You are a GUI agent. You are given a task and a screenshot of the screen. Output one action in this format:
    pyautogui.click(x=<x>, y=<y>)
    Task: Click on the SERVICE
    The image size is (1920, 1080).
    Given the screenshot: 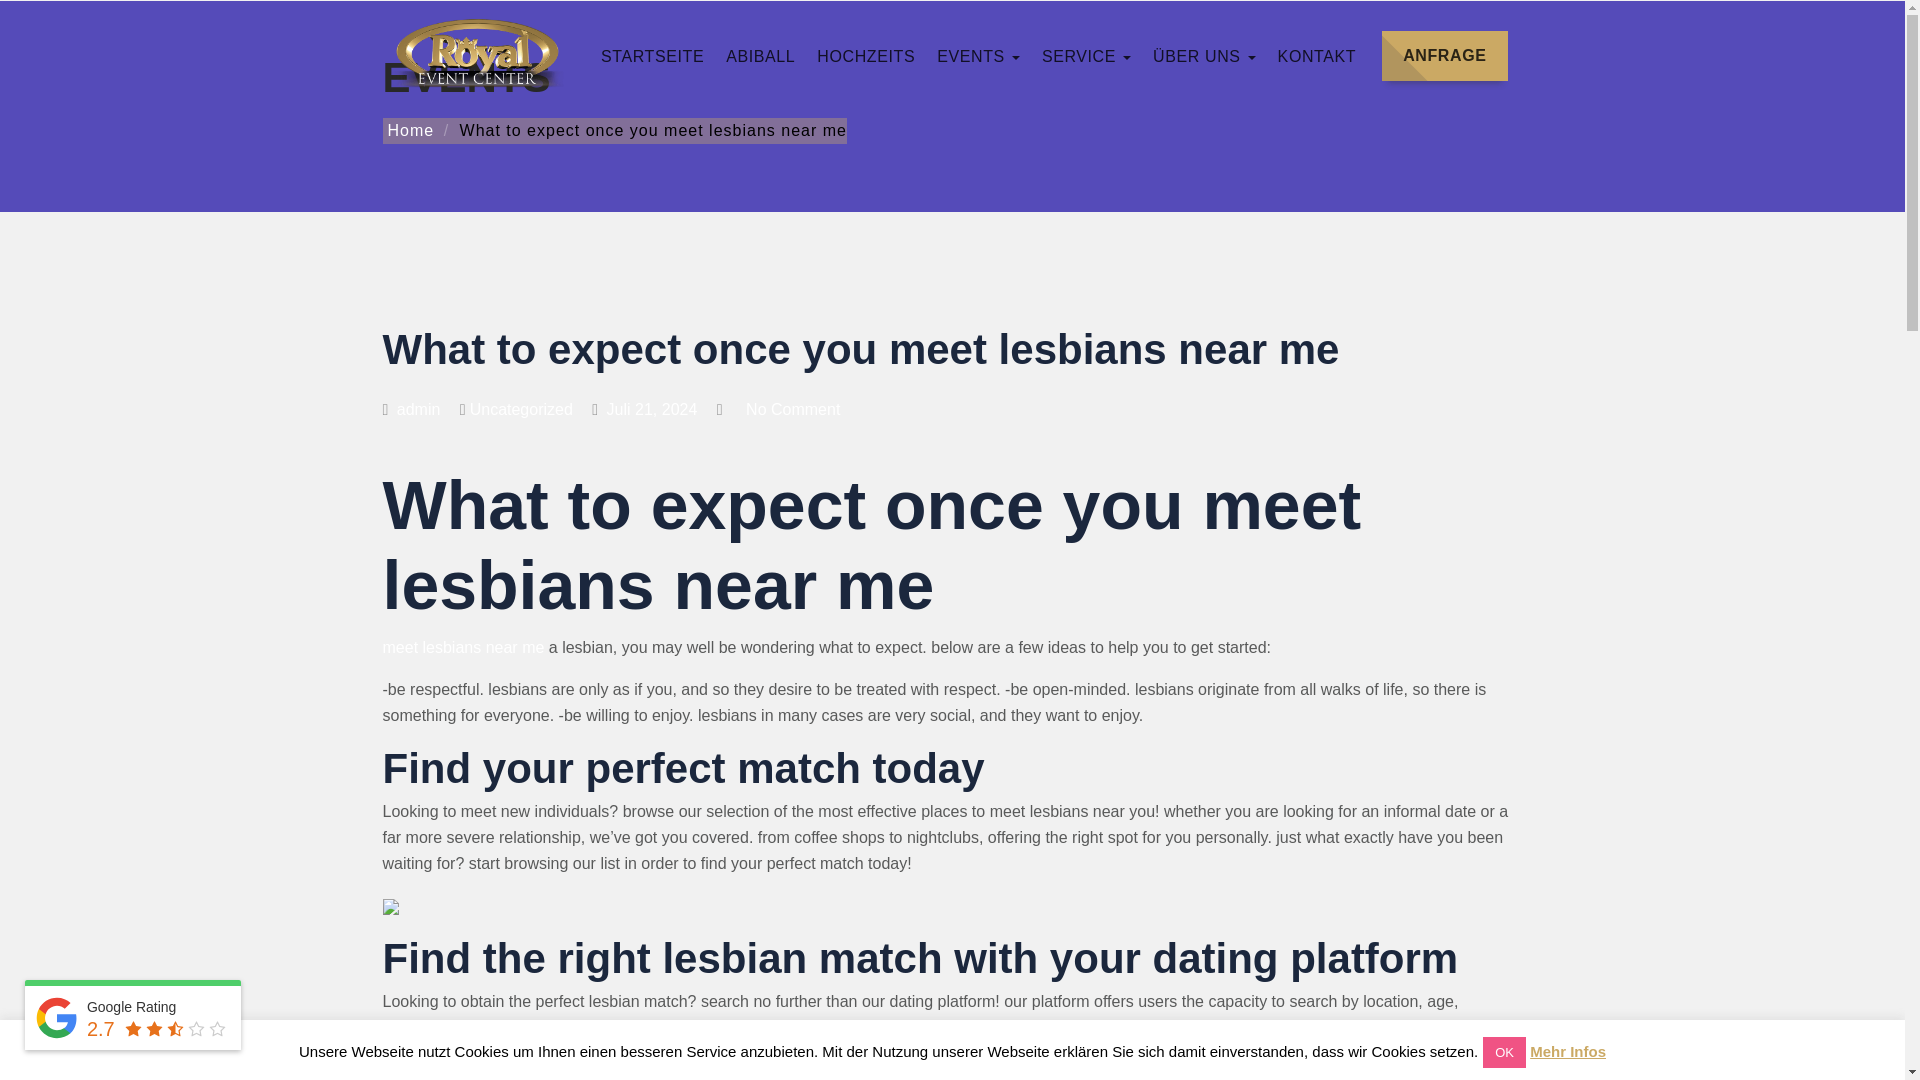 What is the action you would take?
    pyautogui.click(x=1162, y=56)
    